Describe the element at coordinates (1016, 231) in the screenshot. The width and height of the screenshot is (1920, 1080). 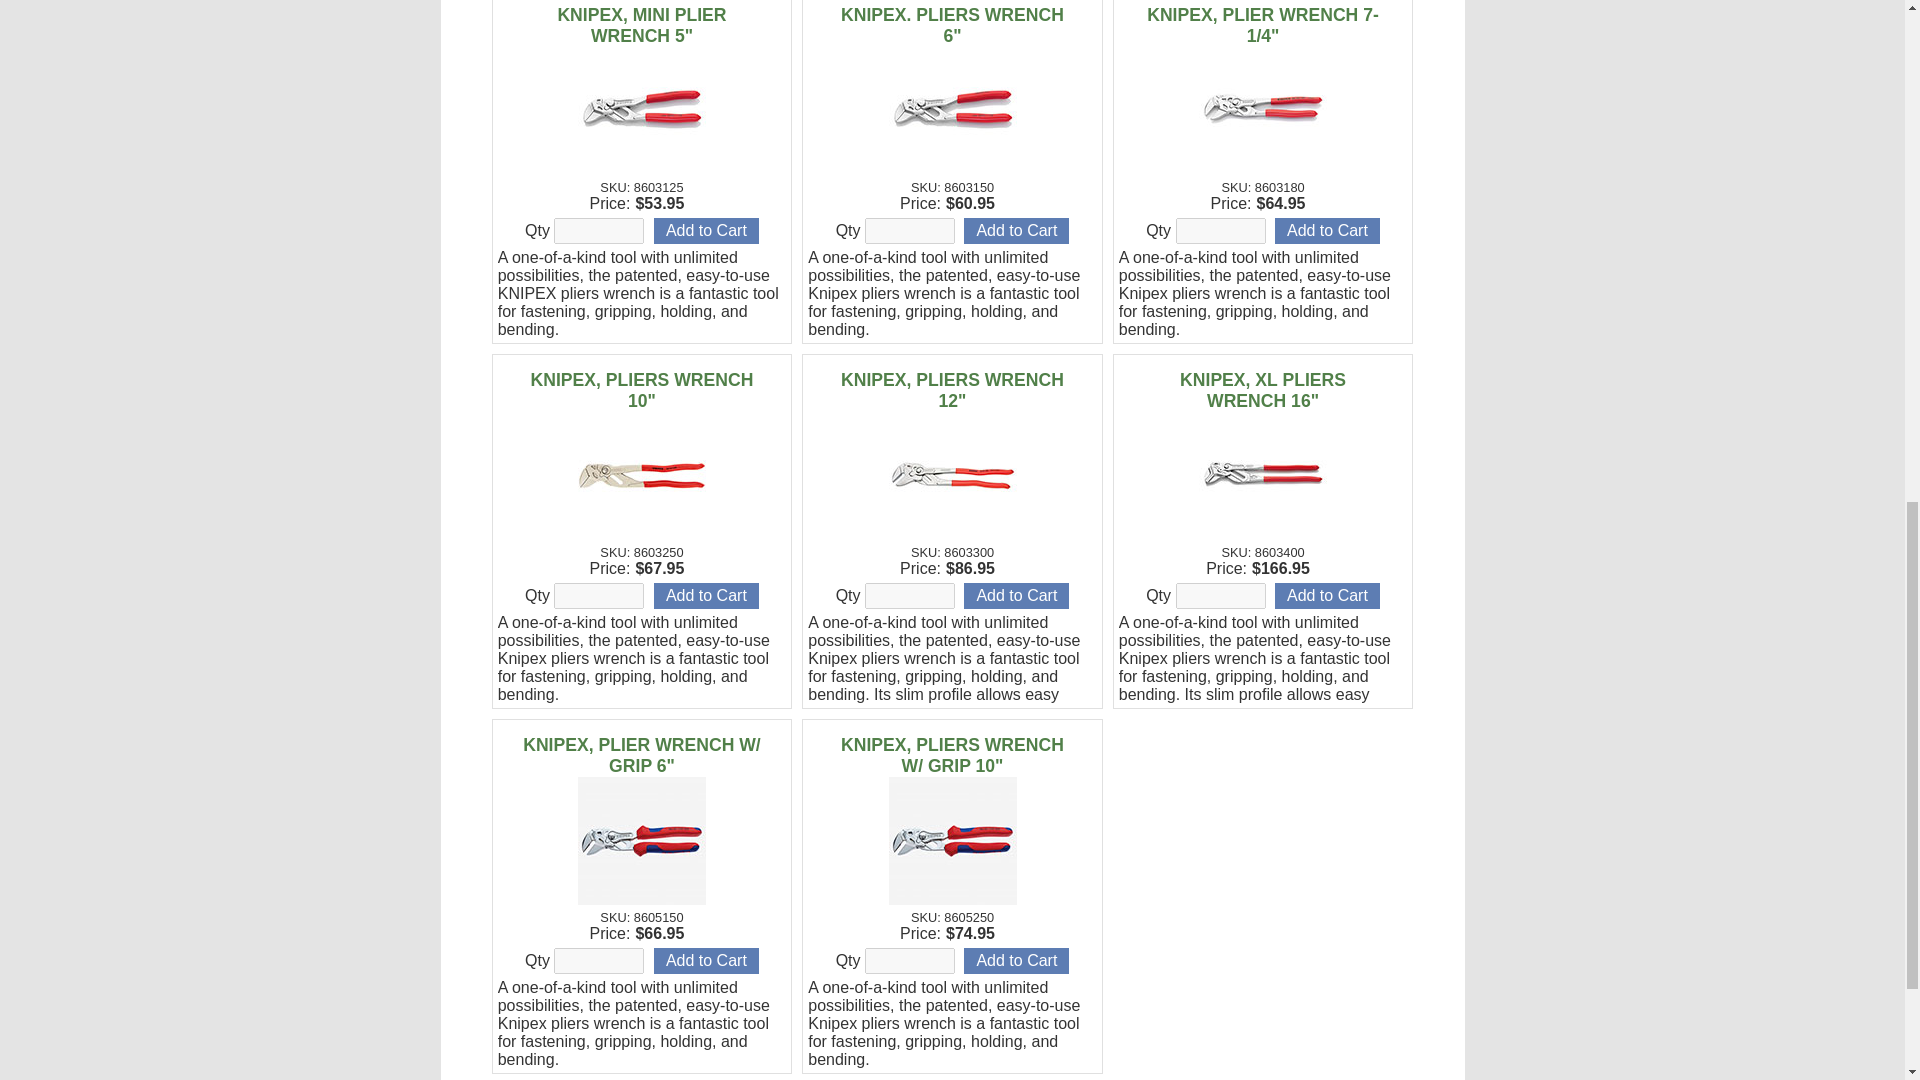
I see `Add to Cart` at that location.